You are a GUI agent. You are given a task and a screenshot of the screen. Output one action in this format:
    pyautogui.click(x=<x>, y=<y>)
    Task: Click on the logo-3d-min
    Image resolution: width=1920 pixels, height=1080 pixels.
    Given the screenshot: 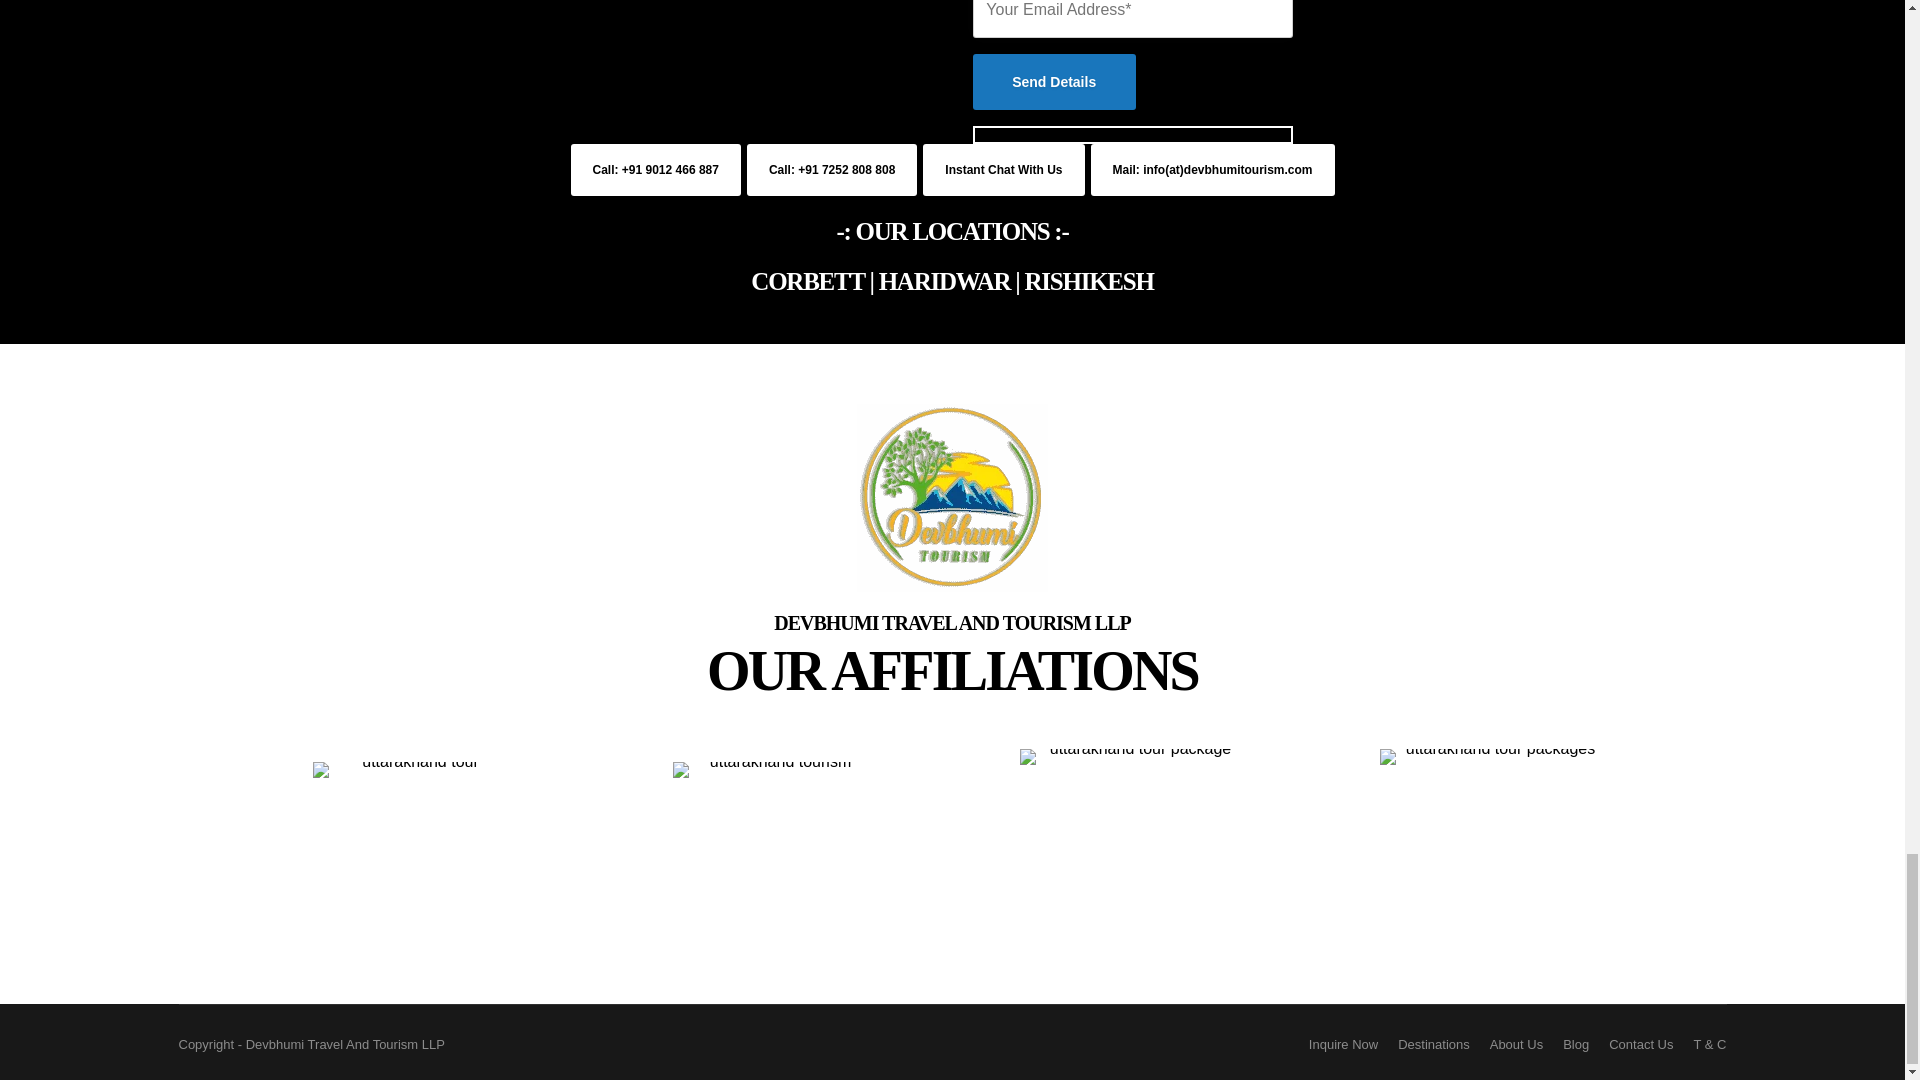 What is the action you would take?
    pyautogui.click(x=952, y=497)
    